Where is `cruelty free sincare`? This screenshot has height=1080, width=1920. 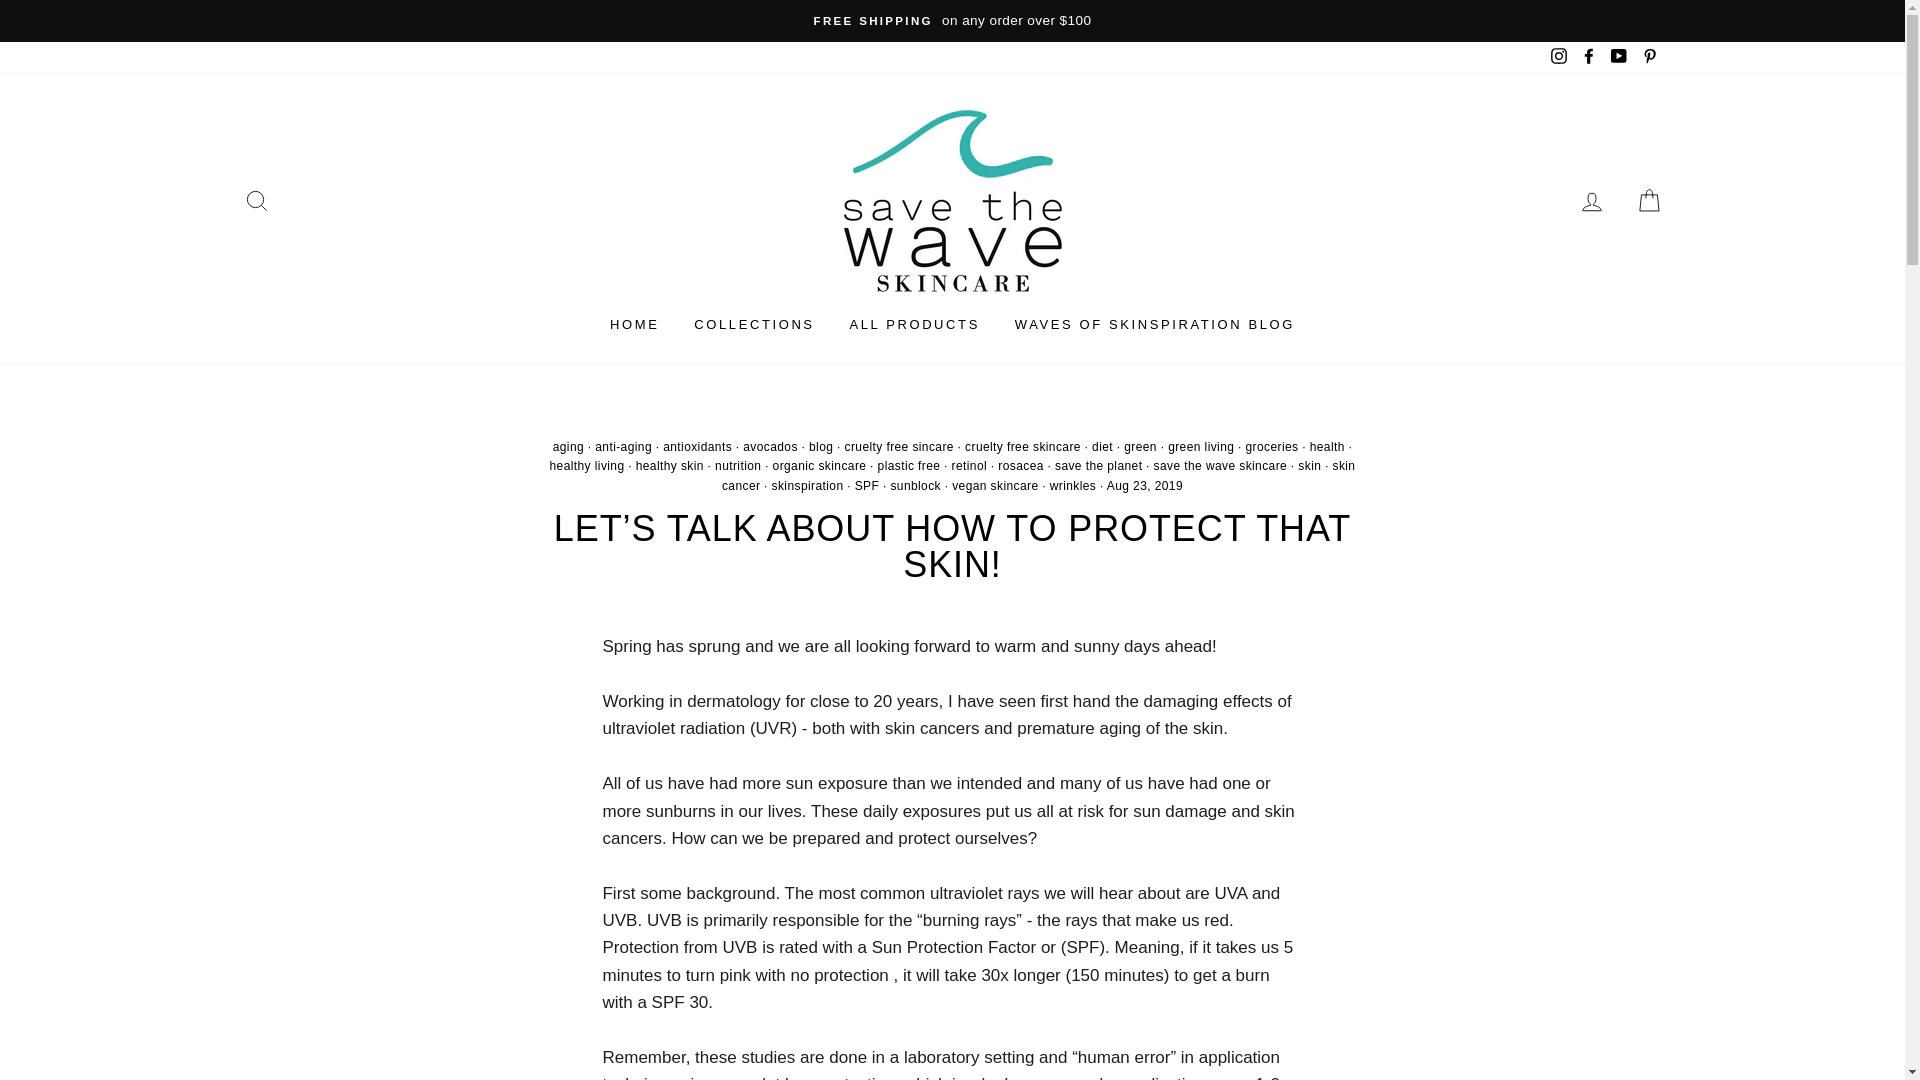 cruelty free sincare is located at coordinates (899, 446).